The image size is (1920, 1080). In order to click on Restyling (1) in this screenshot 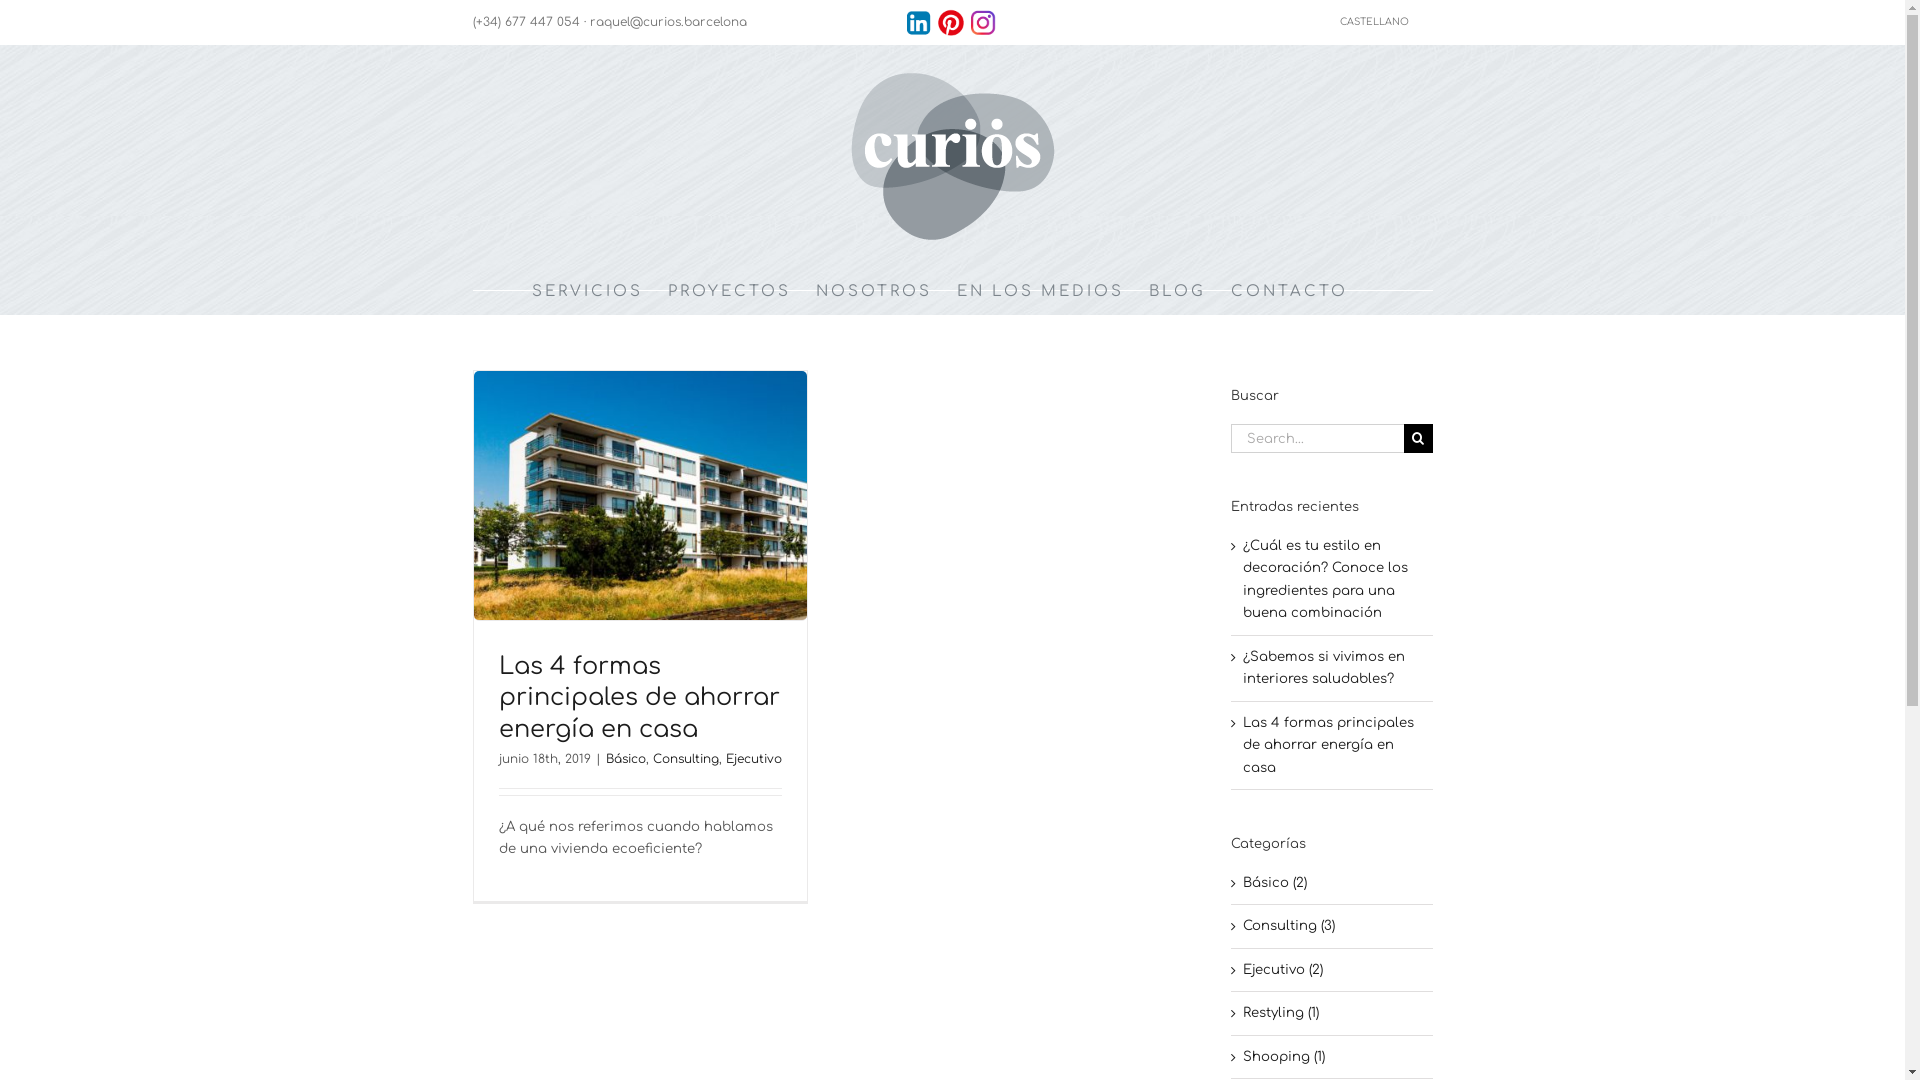, I will do `click(1333, 1013)`.